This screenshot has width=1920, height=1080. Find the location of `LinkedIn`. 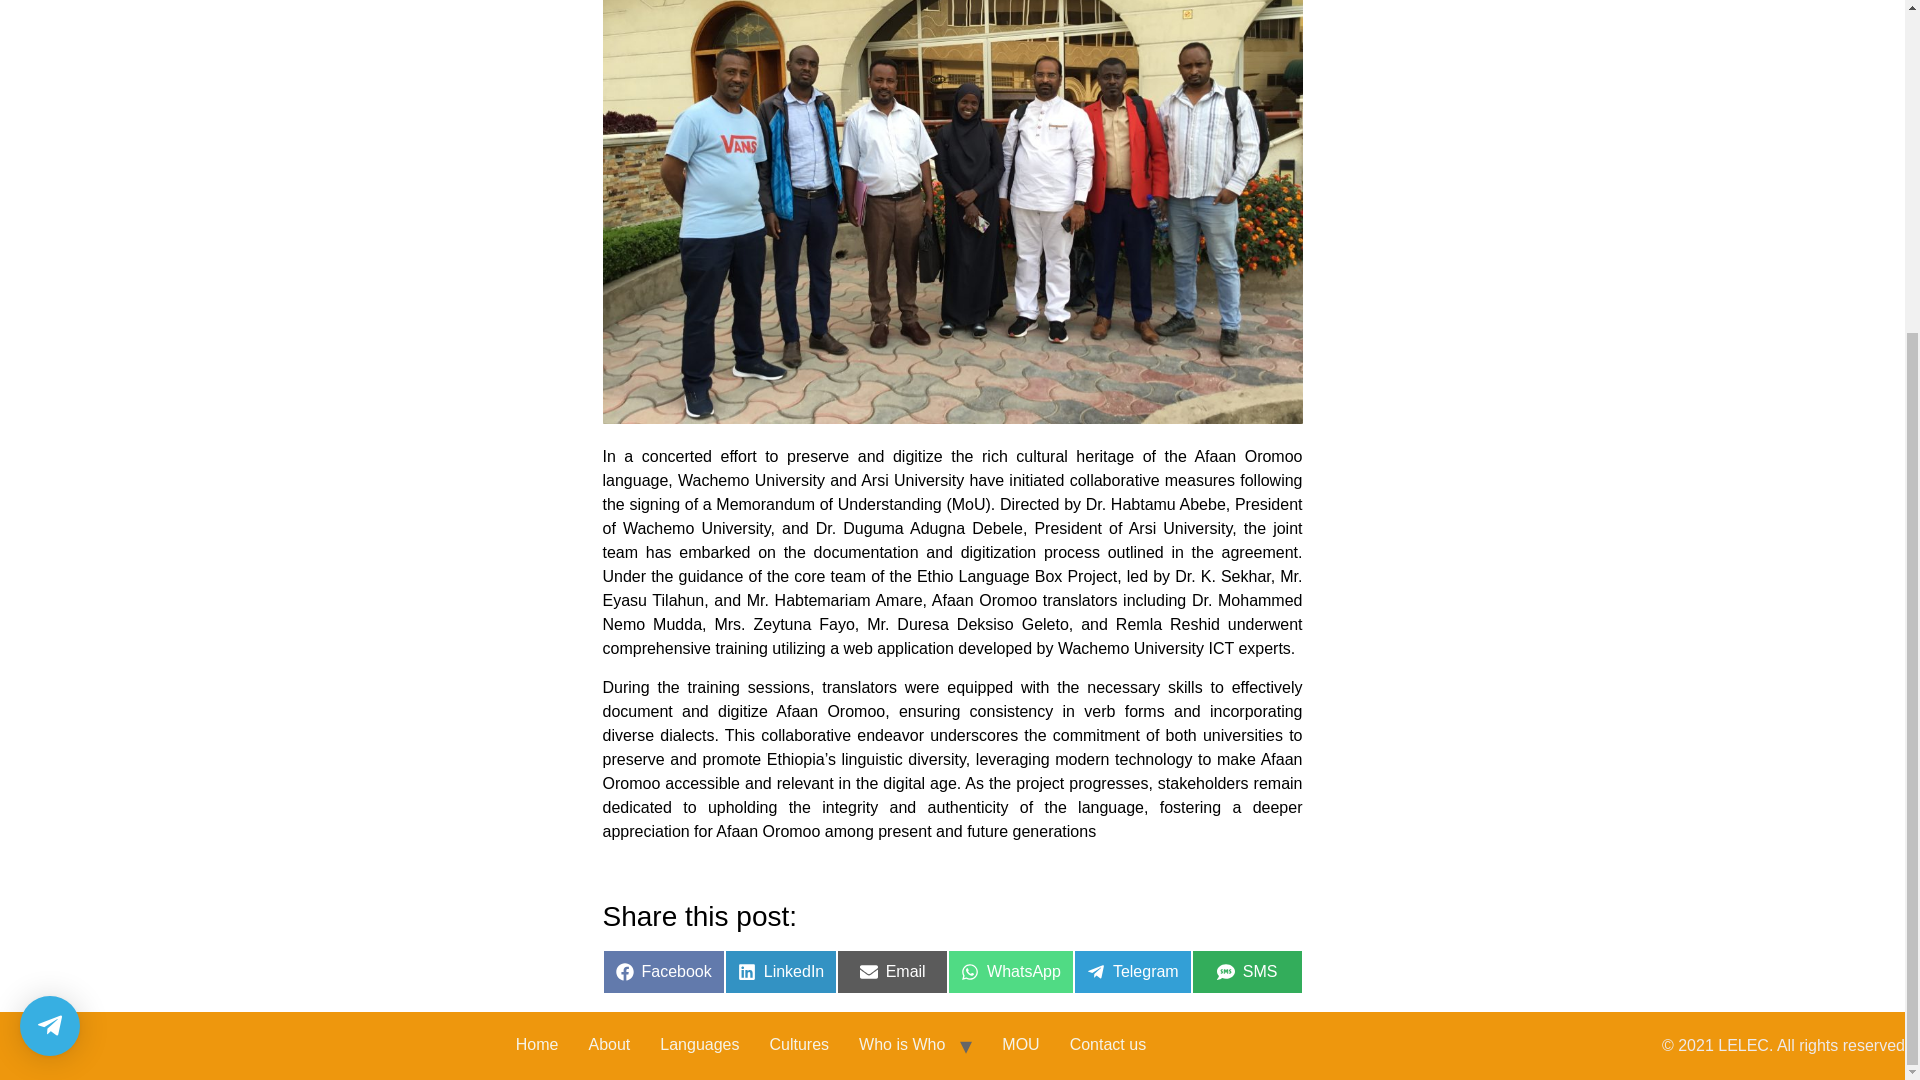

LinkedIn is located at coordinates (781, 972).